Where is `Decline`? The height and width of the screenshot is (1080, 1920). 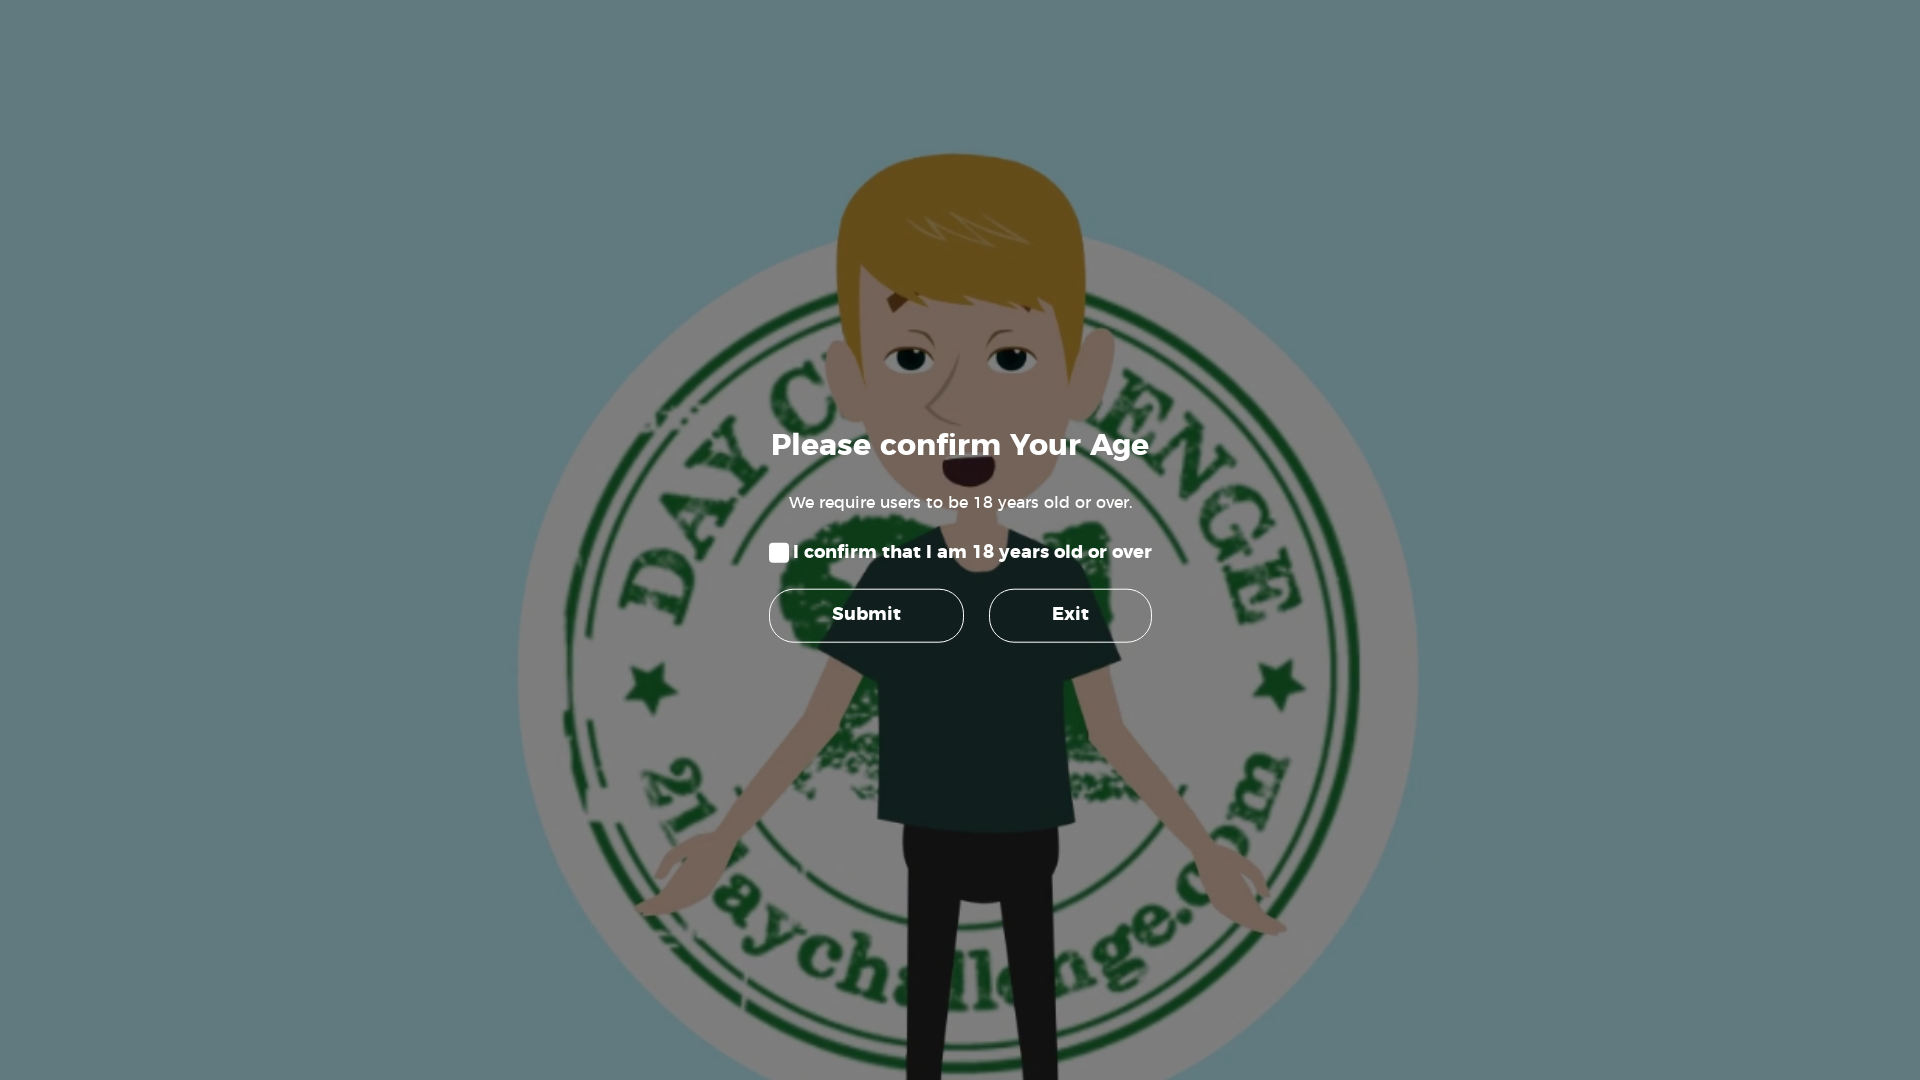 Decline is located at coordinates (960, 721).